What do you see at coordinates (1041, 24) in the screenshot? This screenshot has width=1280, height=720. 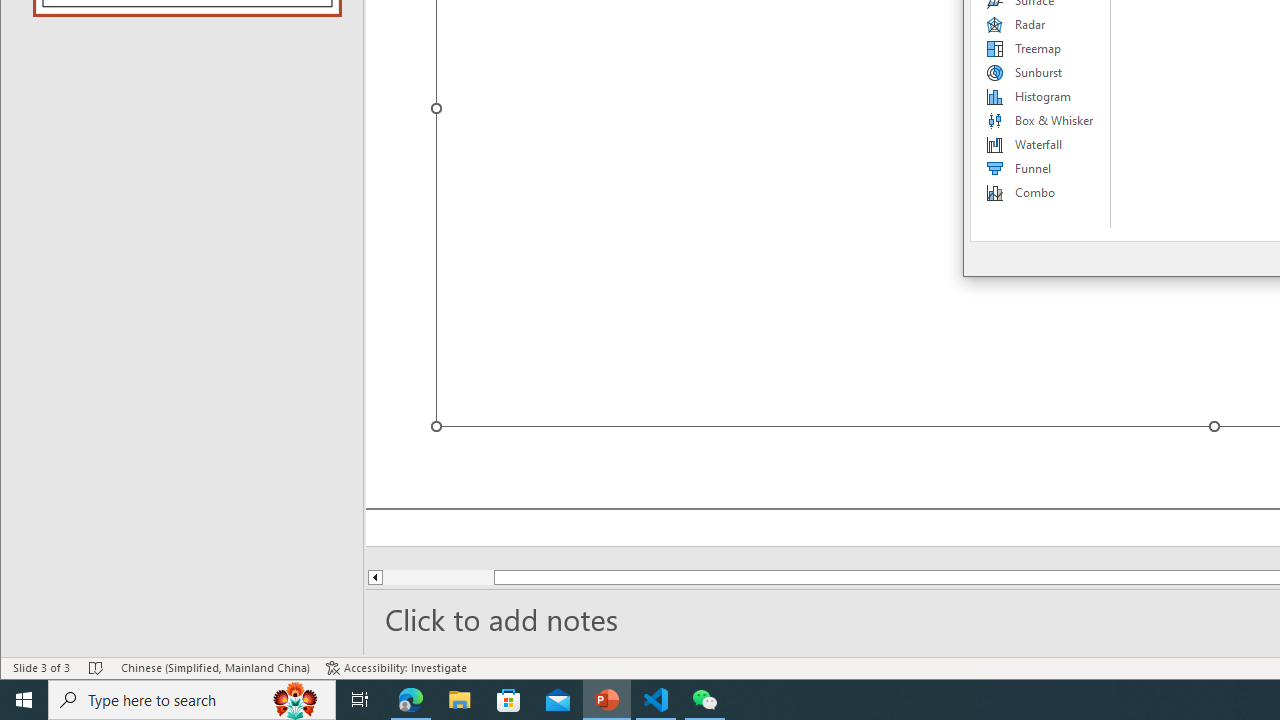 I see `Radar` at bounding box center [1041, 24].